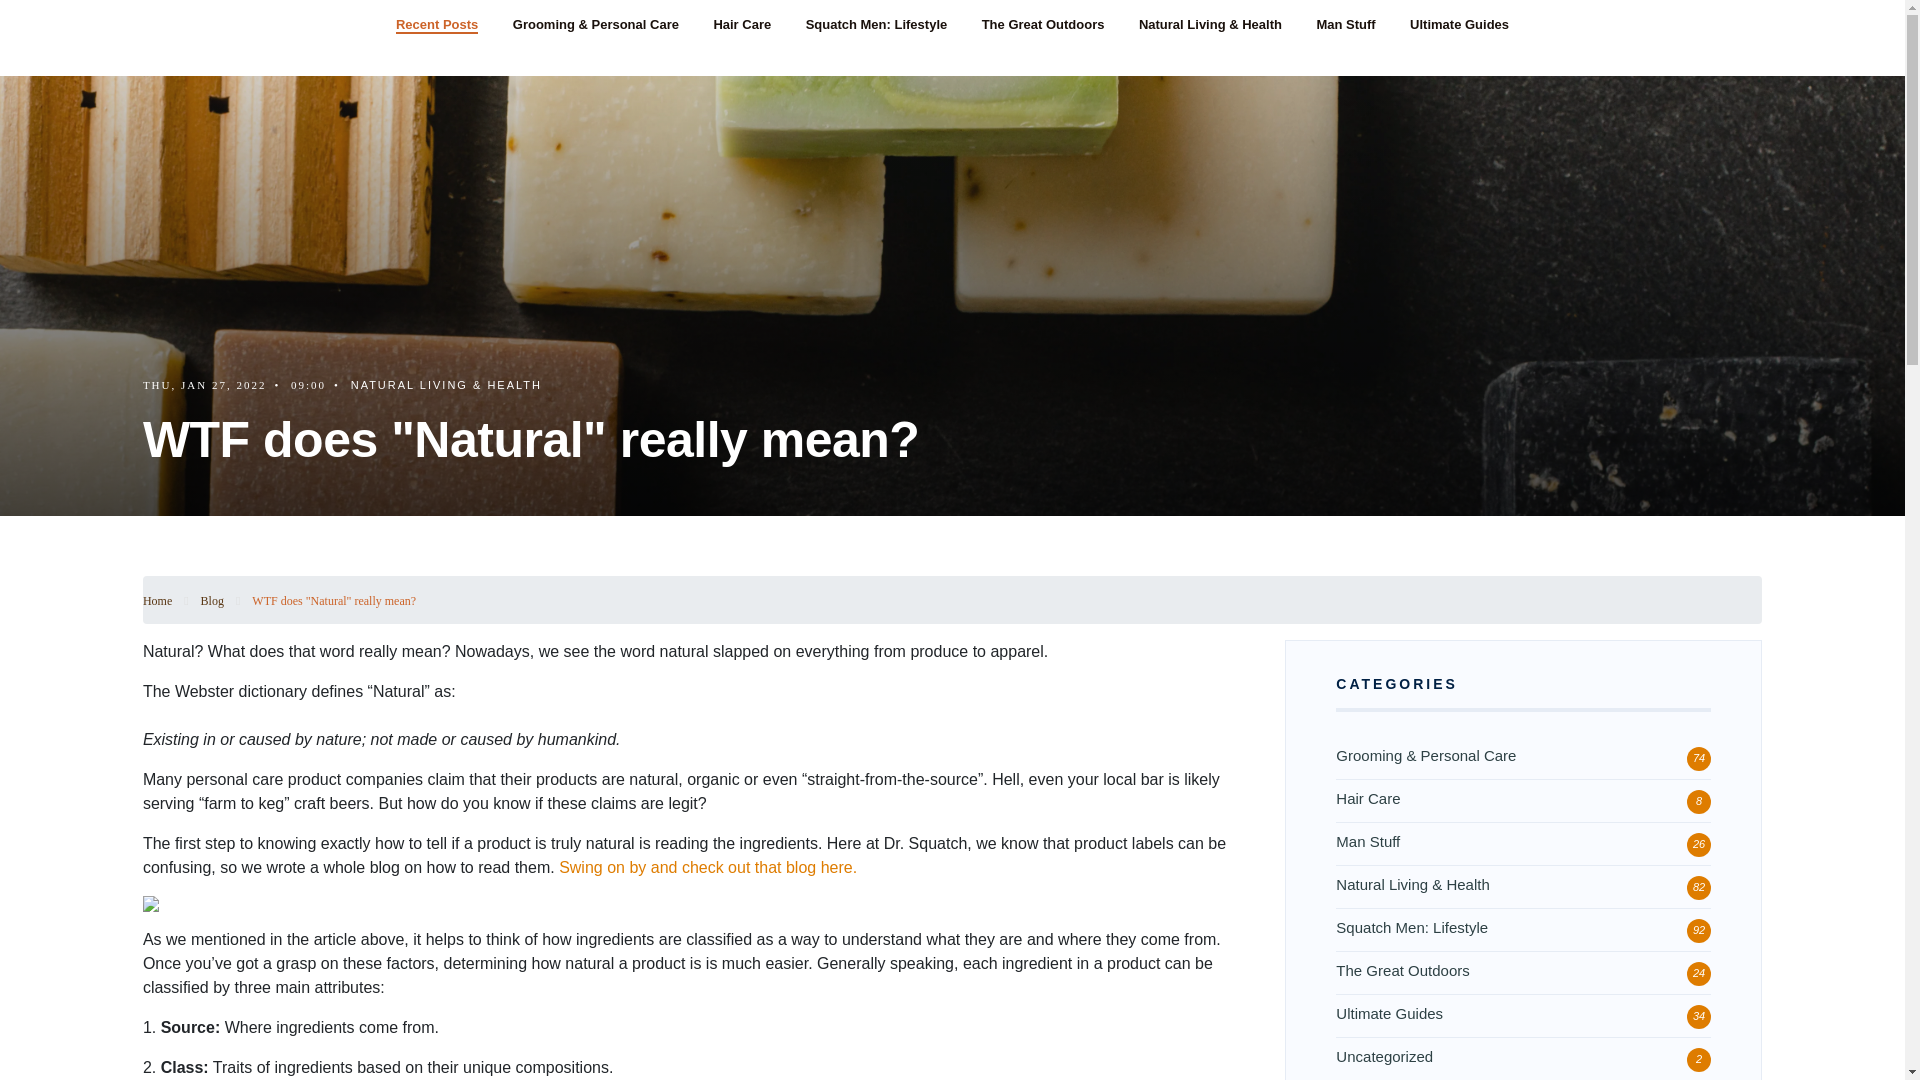 This screenshot has height=1080, width=1920. What do you see at coordinates (1043, 25) in the screenshot?
I see `The Great Outdoors` at bounding box center [1043, 25].